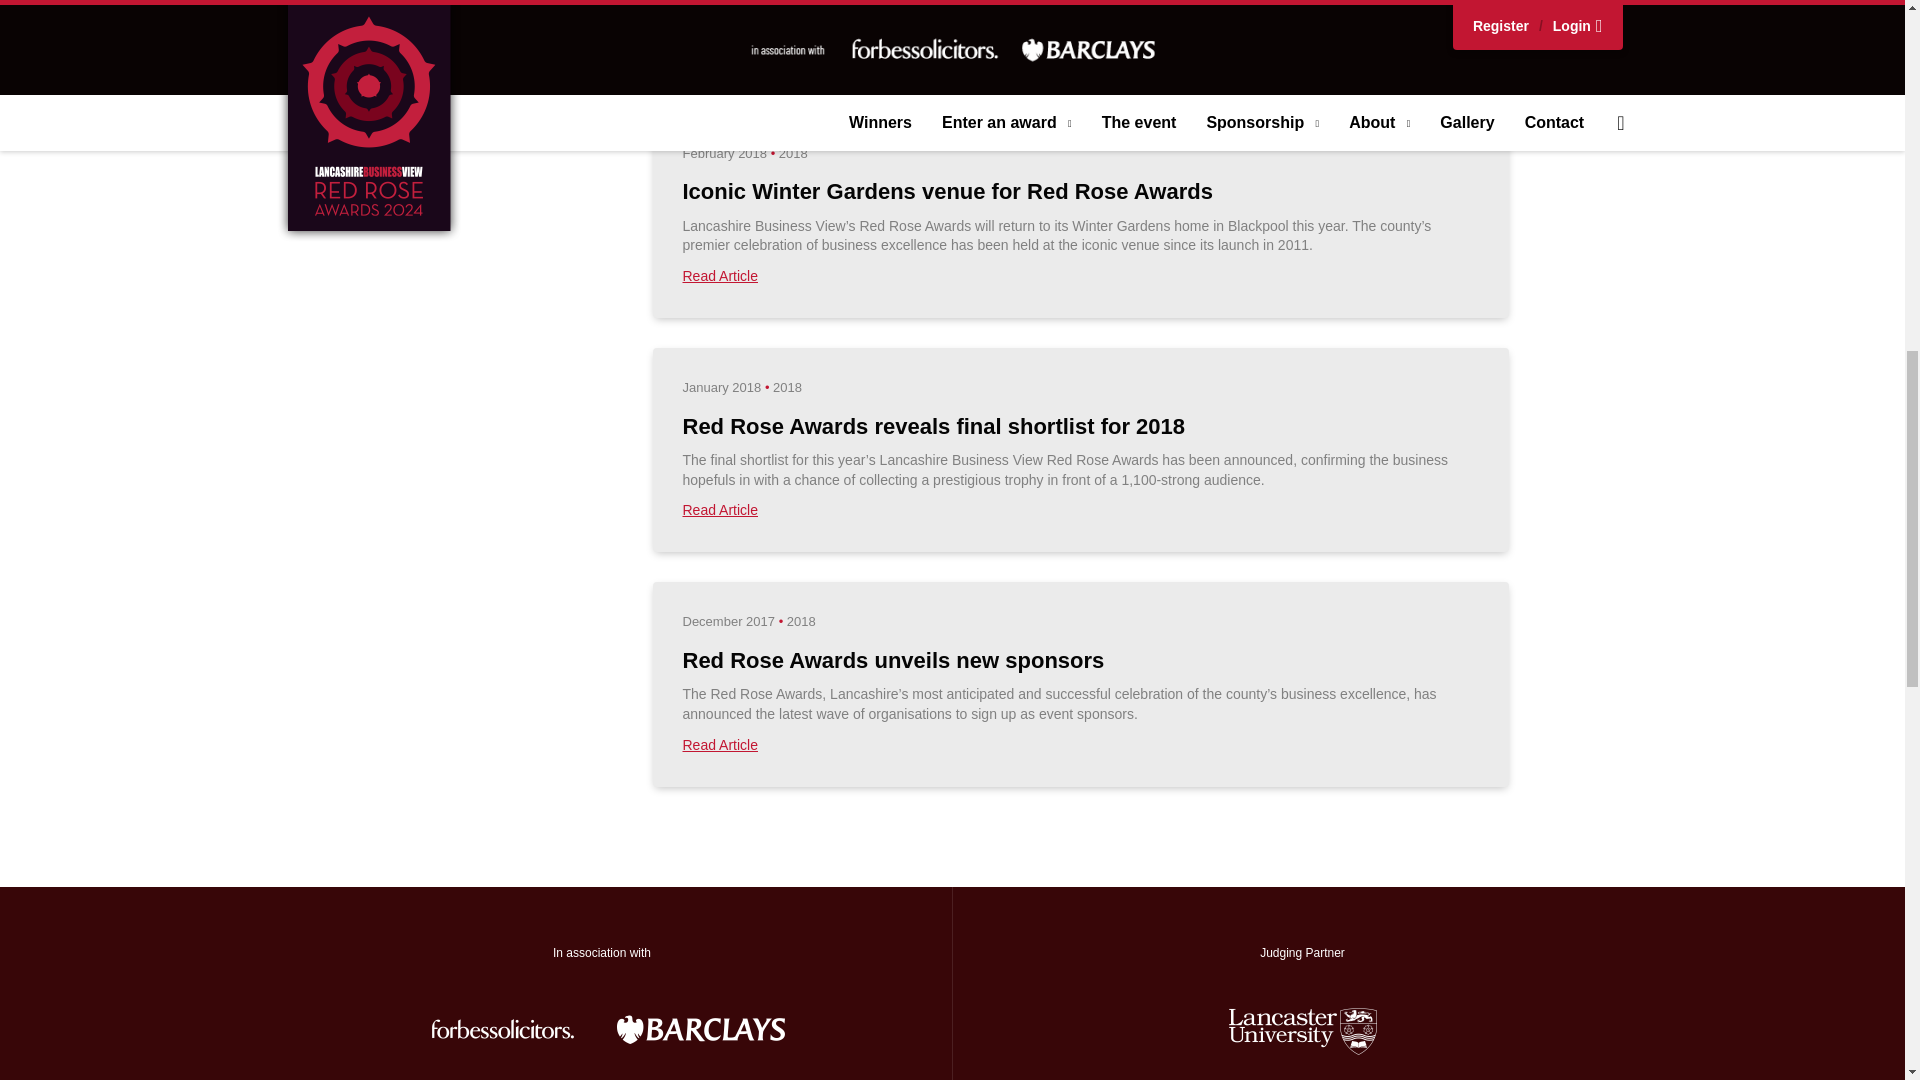 The height and width of the screenshot is (1080, 1920). What do you see at coordinates (700, 1029) in the screenshot?
I see `Barclays` at bounding box center [700, 1029].